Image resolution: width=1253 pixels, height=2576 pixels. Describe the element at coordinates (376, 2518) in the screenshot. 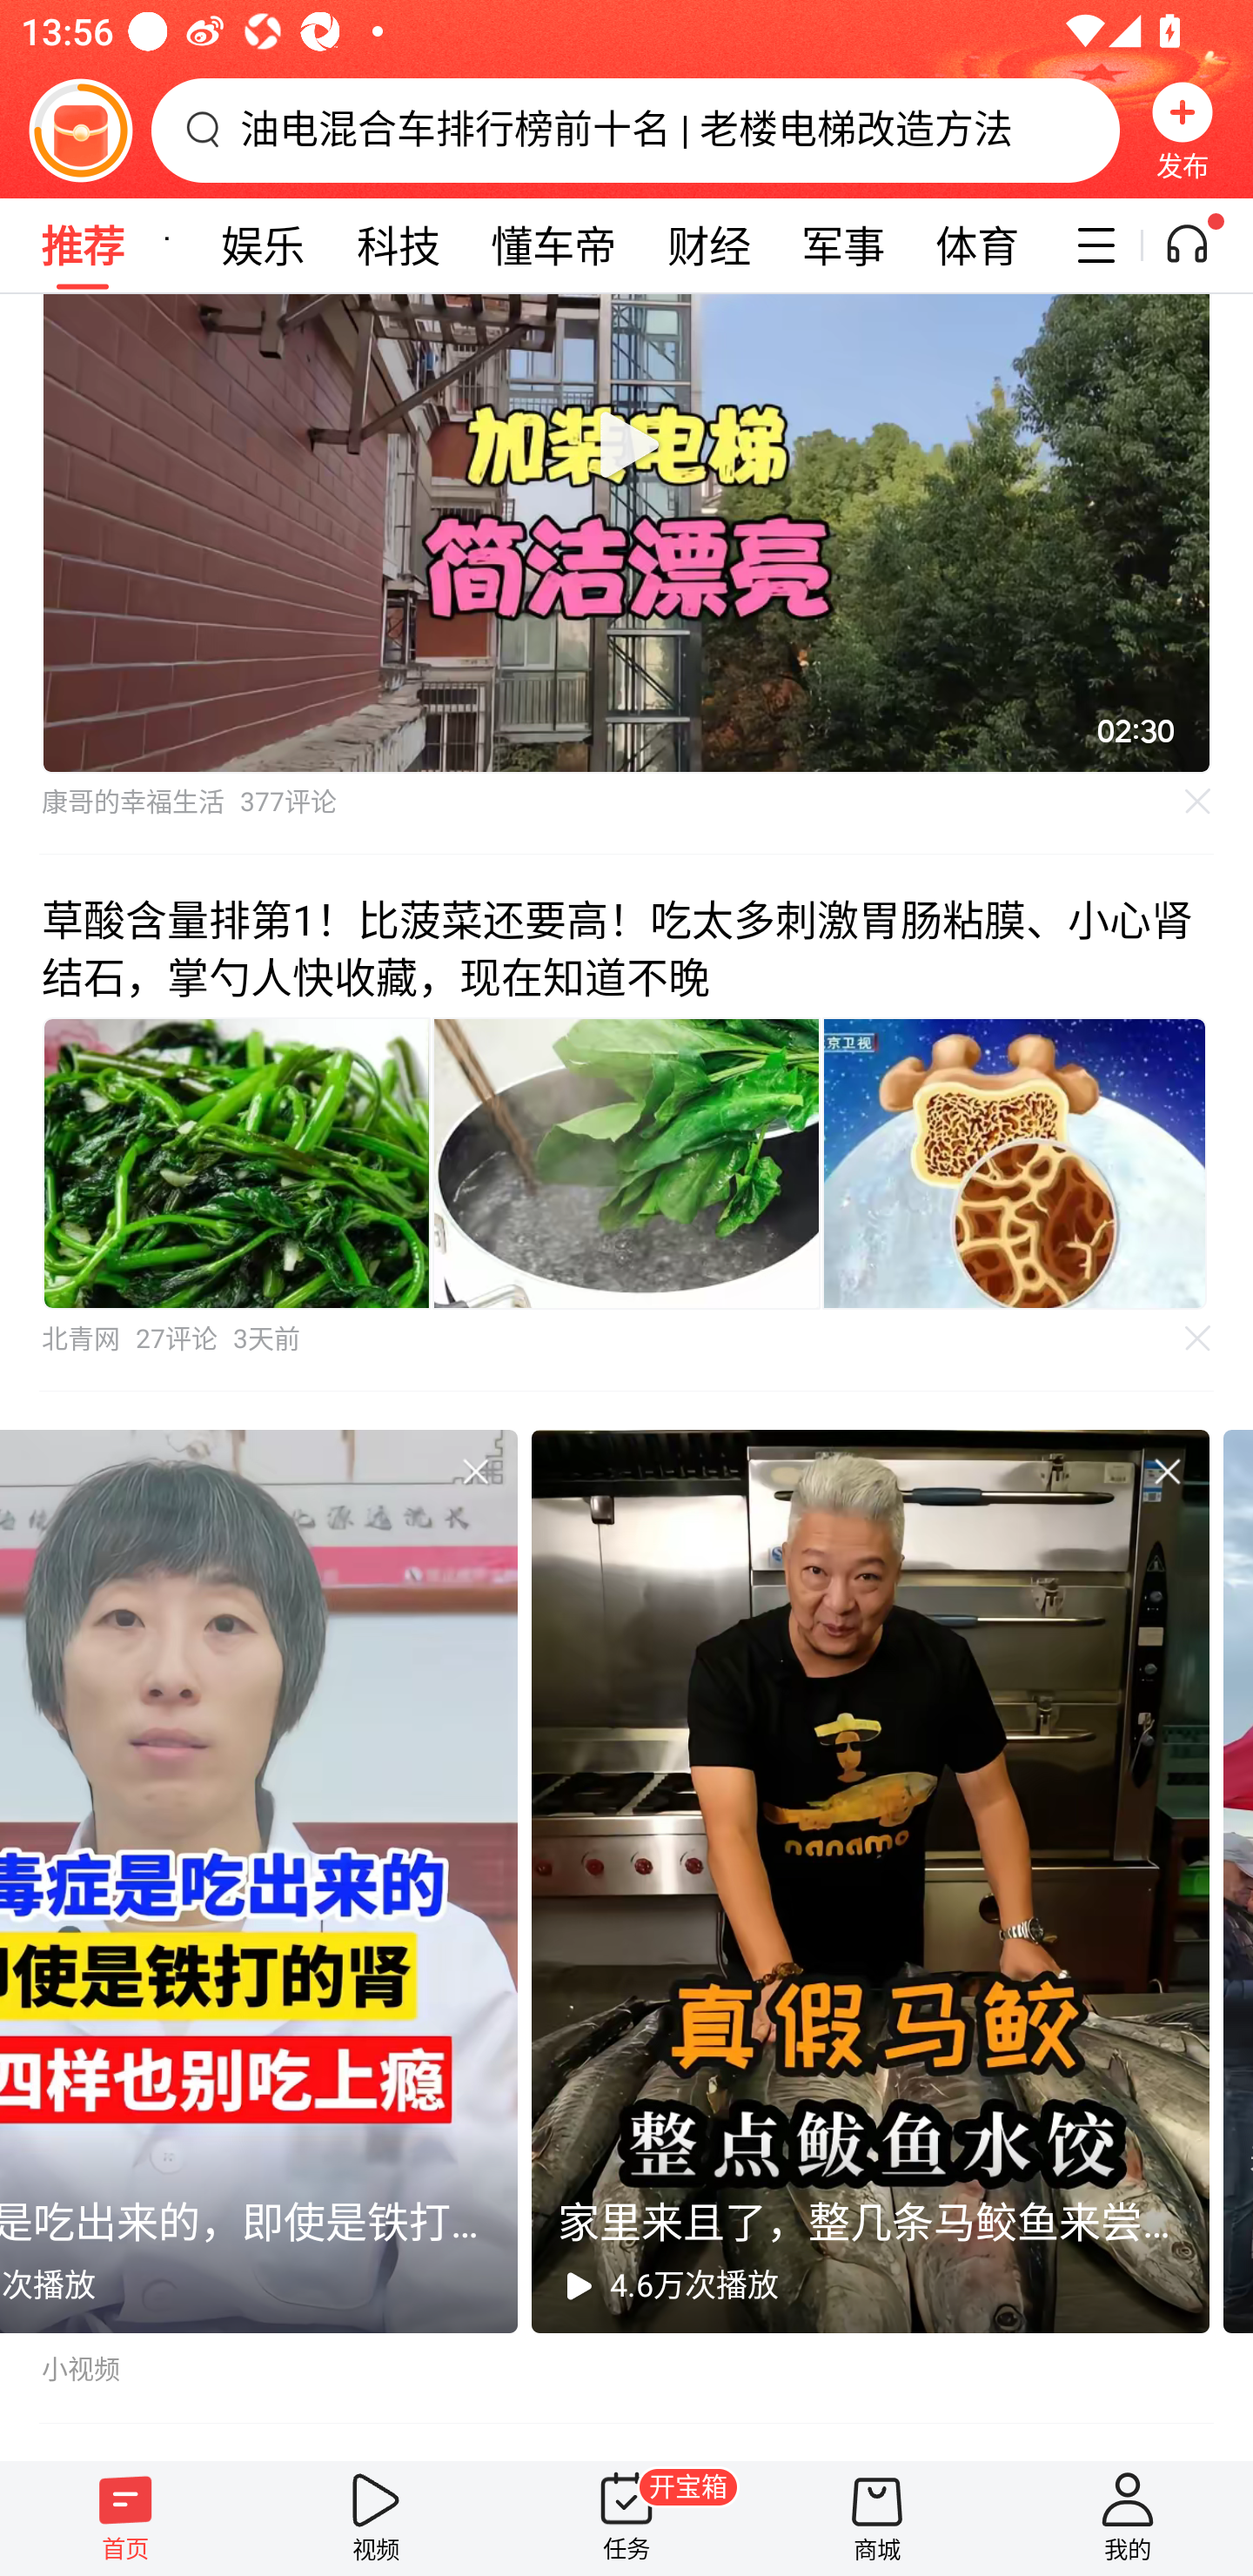

I see `视频` at that location.